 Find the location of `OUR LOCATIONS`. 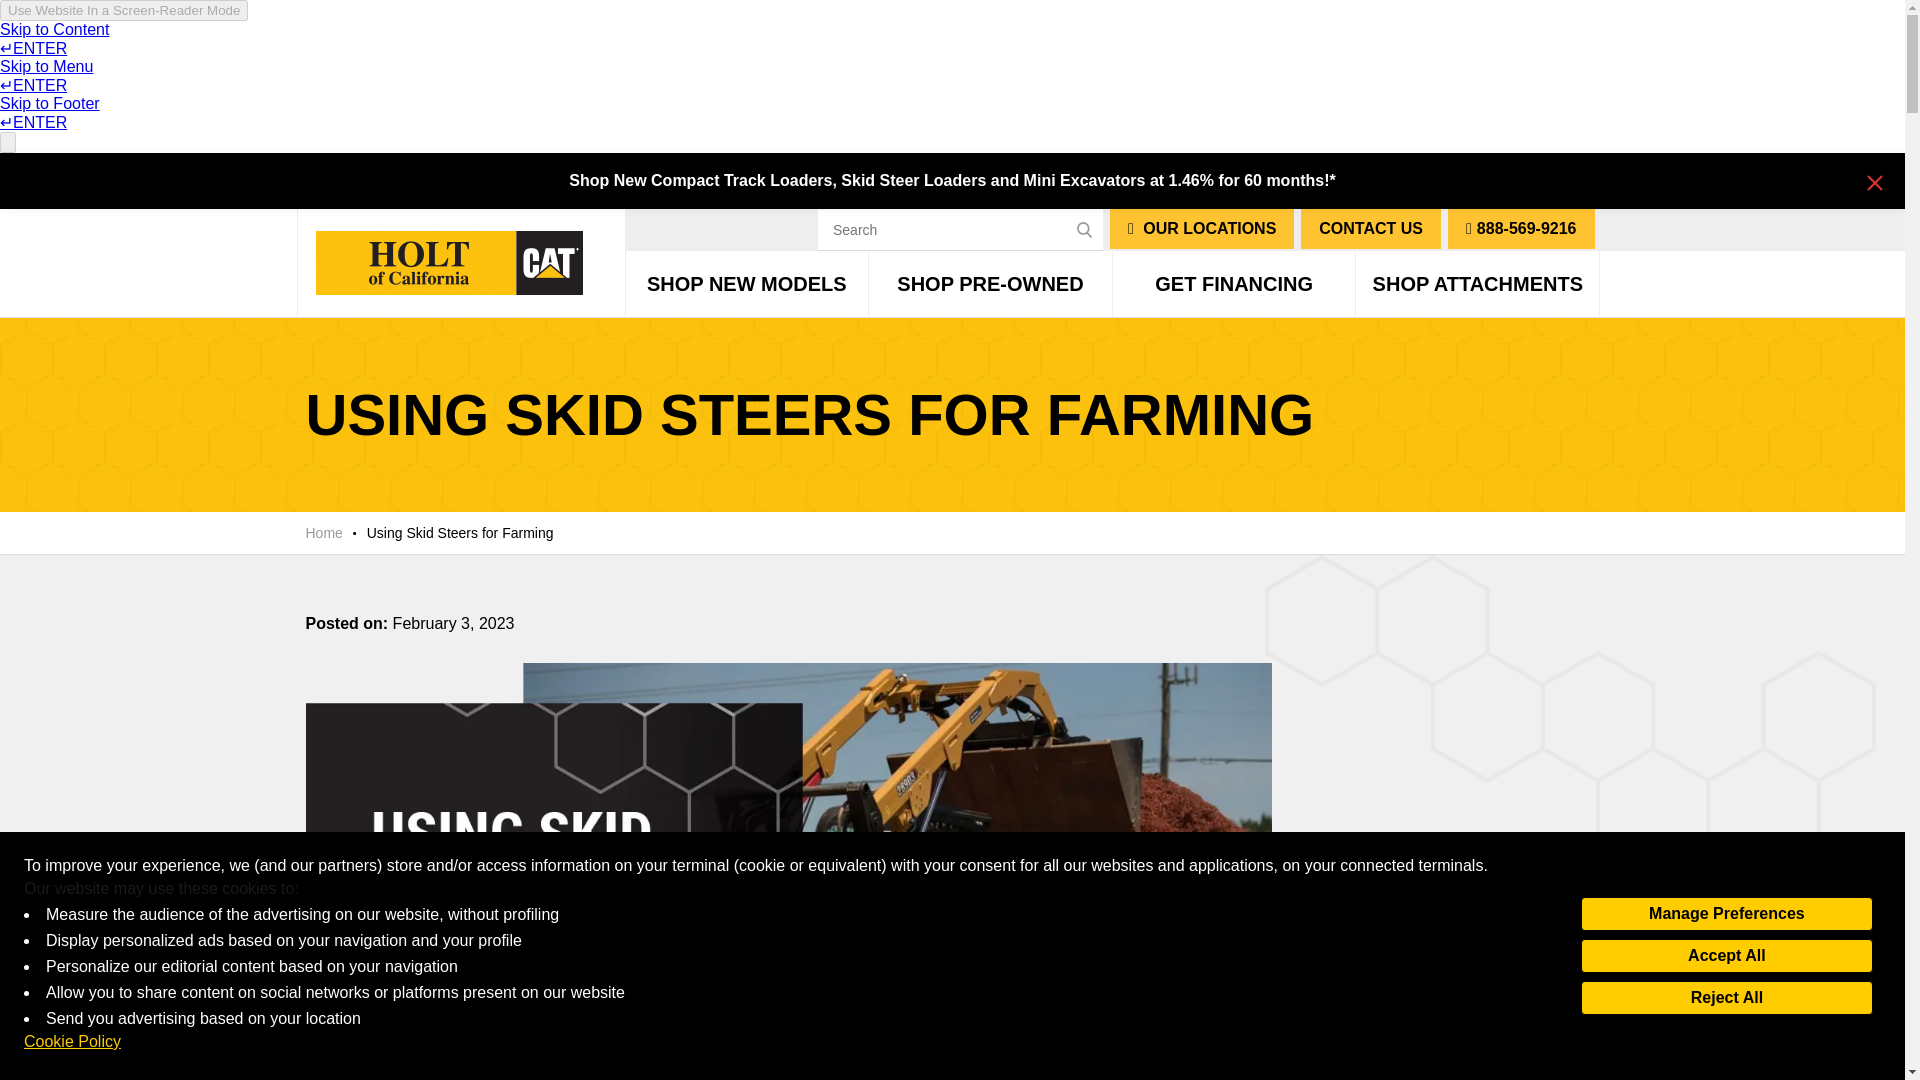

OUR LOCATIONS is located at coordinates (1202, 229).